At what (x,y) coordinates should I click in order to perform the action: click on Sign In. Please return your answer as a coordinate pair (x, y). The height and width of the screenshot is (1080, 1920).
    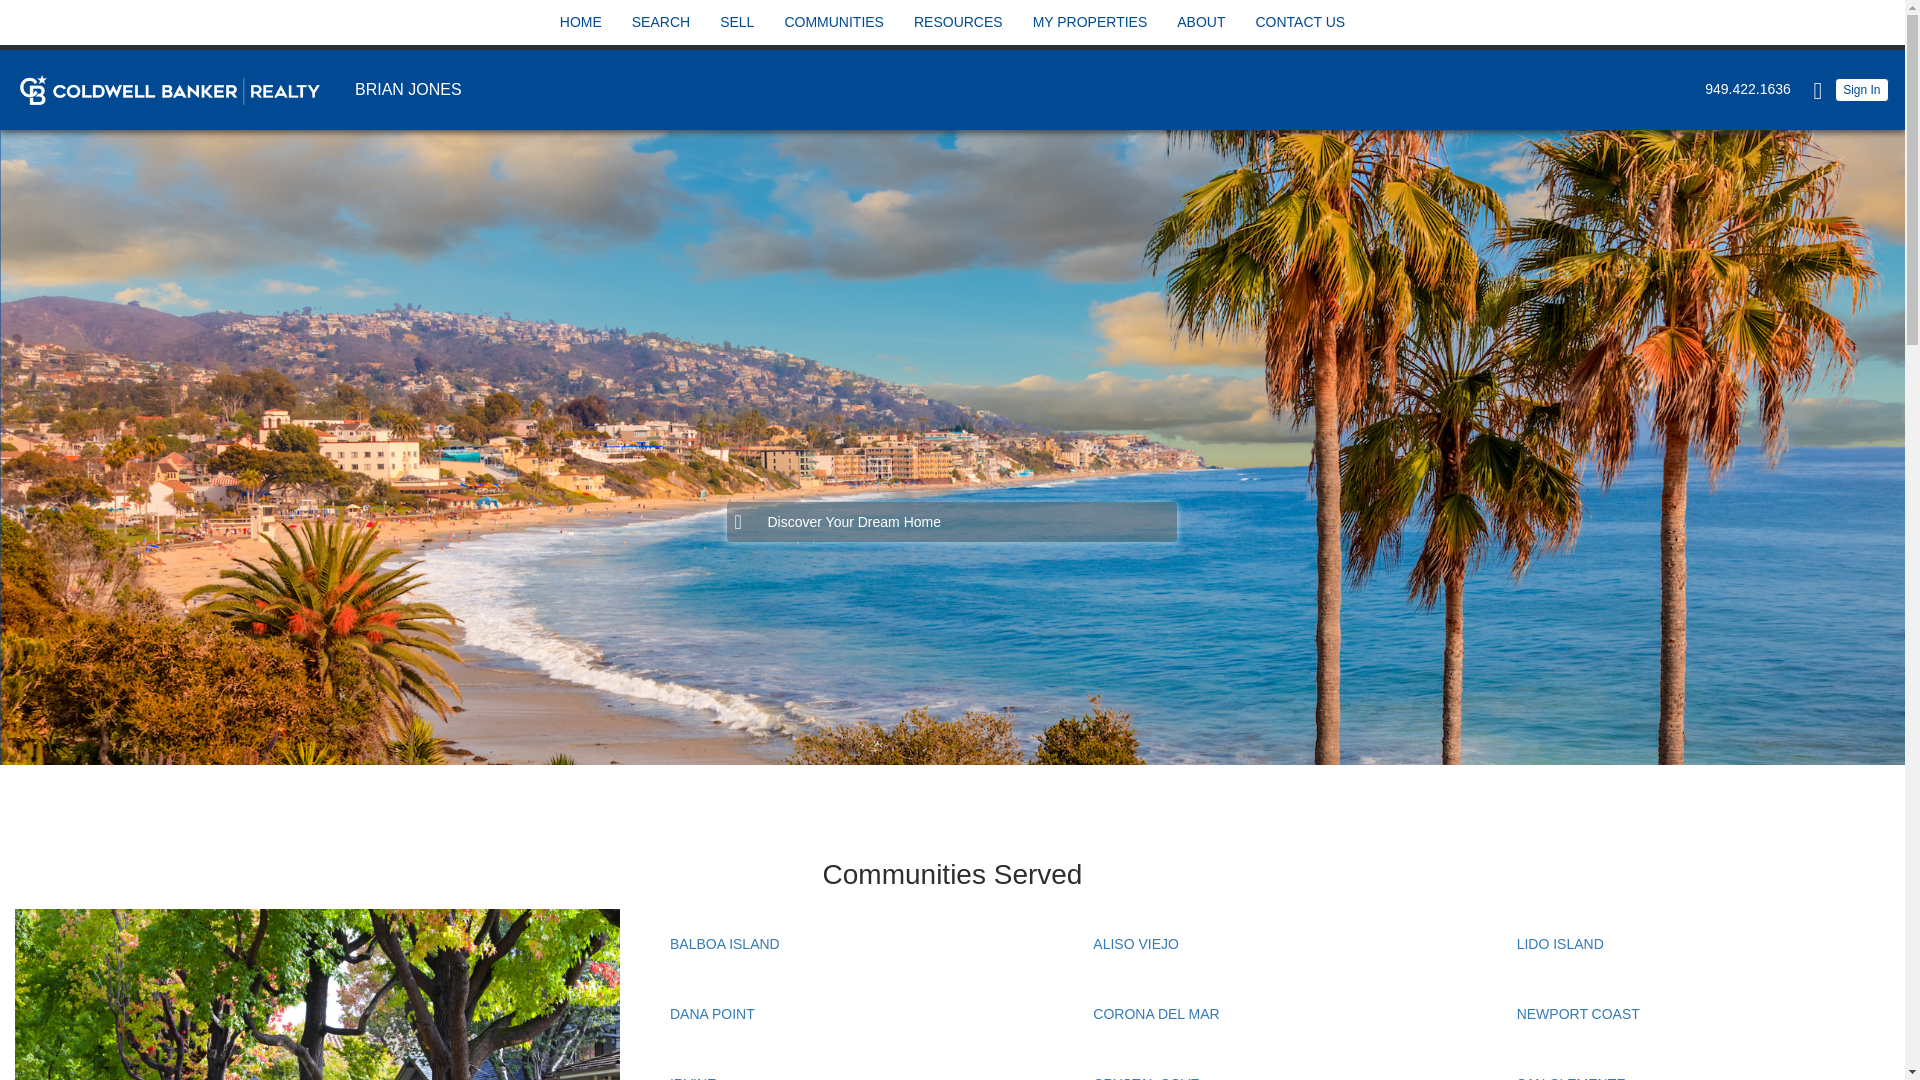
    Looking at the image, I should click on (1862, 89).